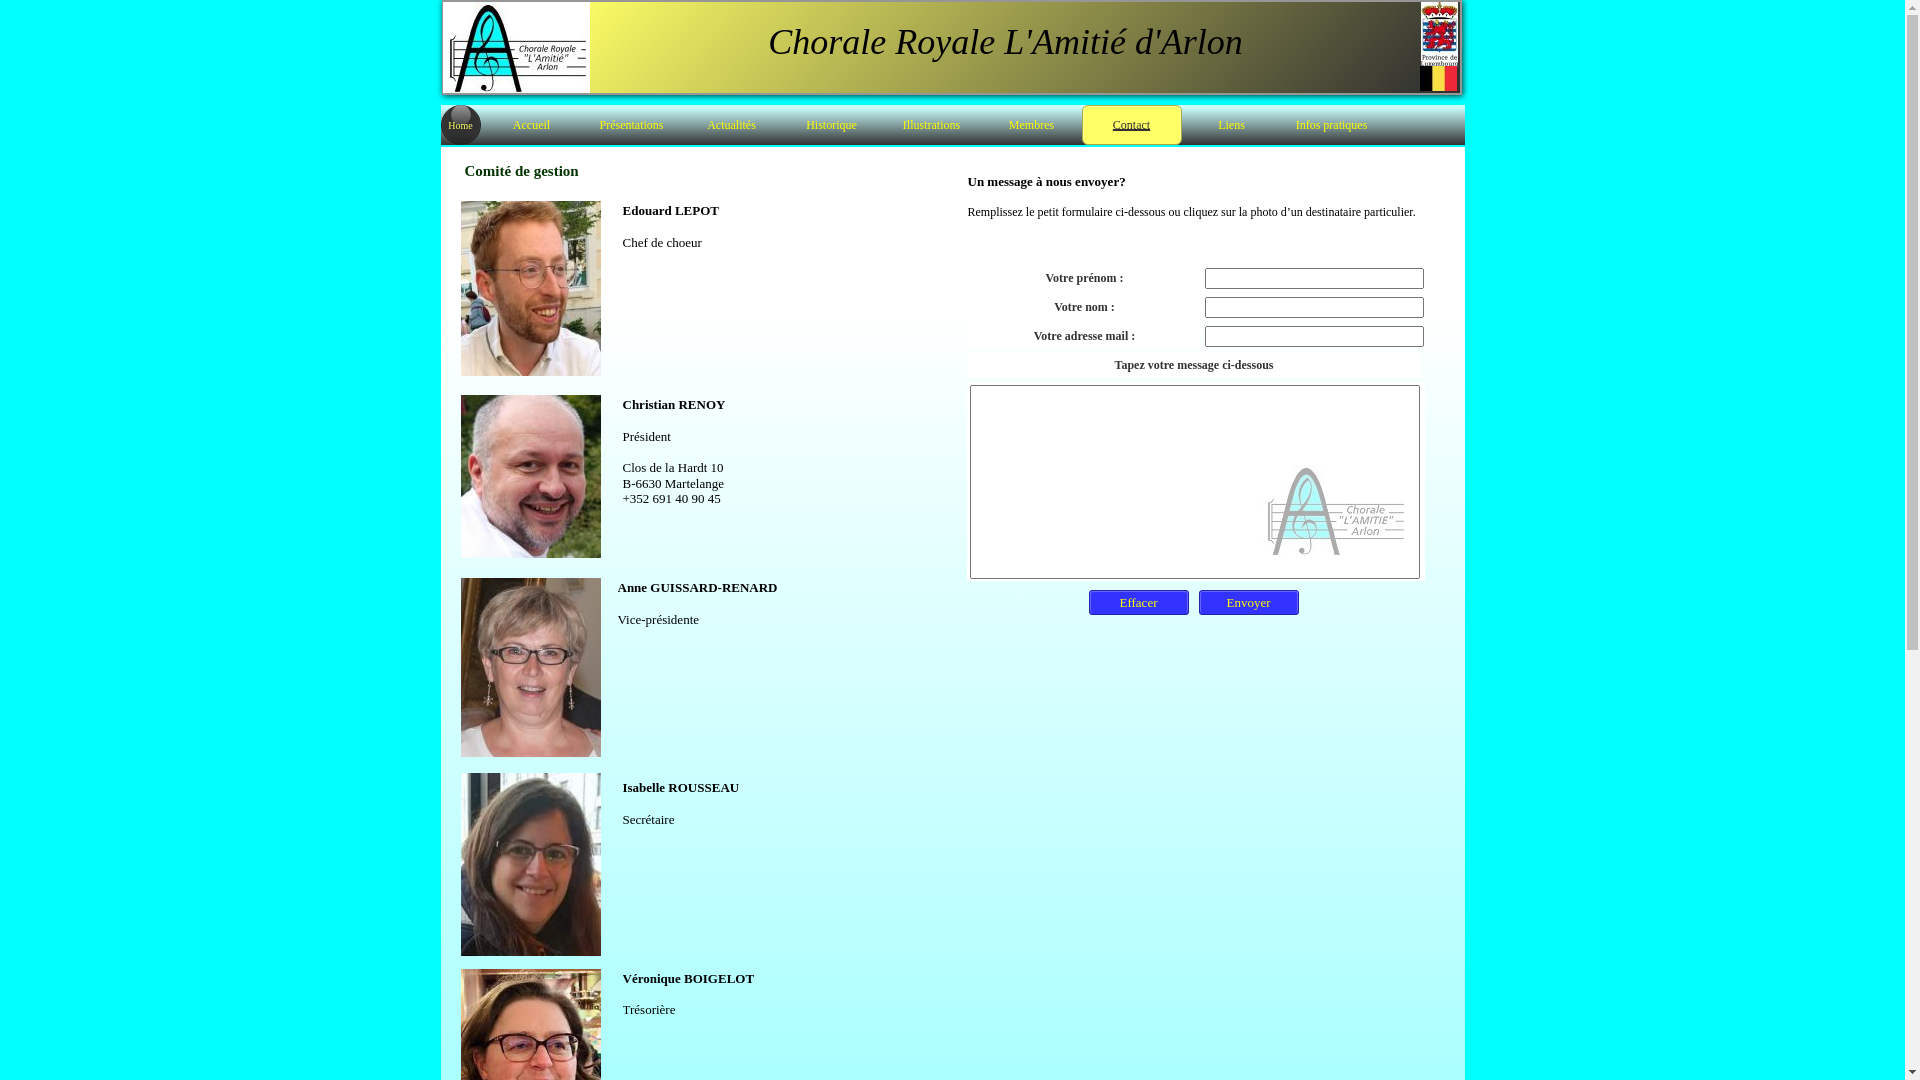 The width and height of the screenshot is (1920, 1080). I want to click on Home, so click(460, 125).